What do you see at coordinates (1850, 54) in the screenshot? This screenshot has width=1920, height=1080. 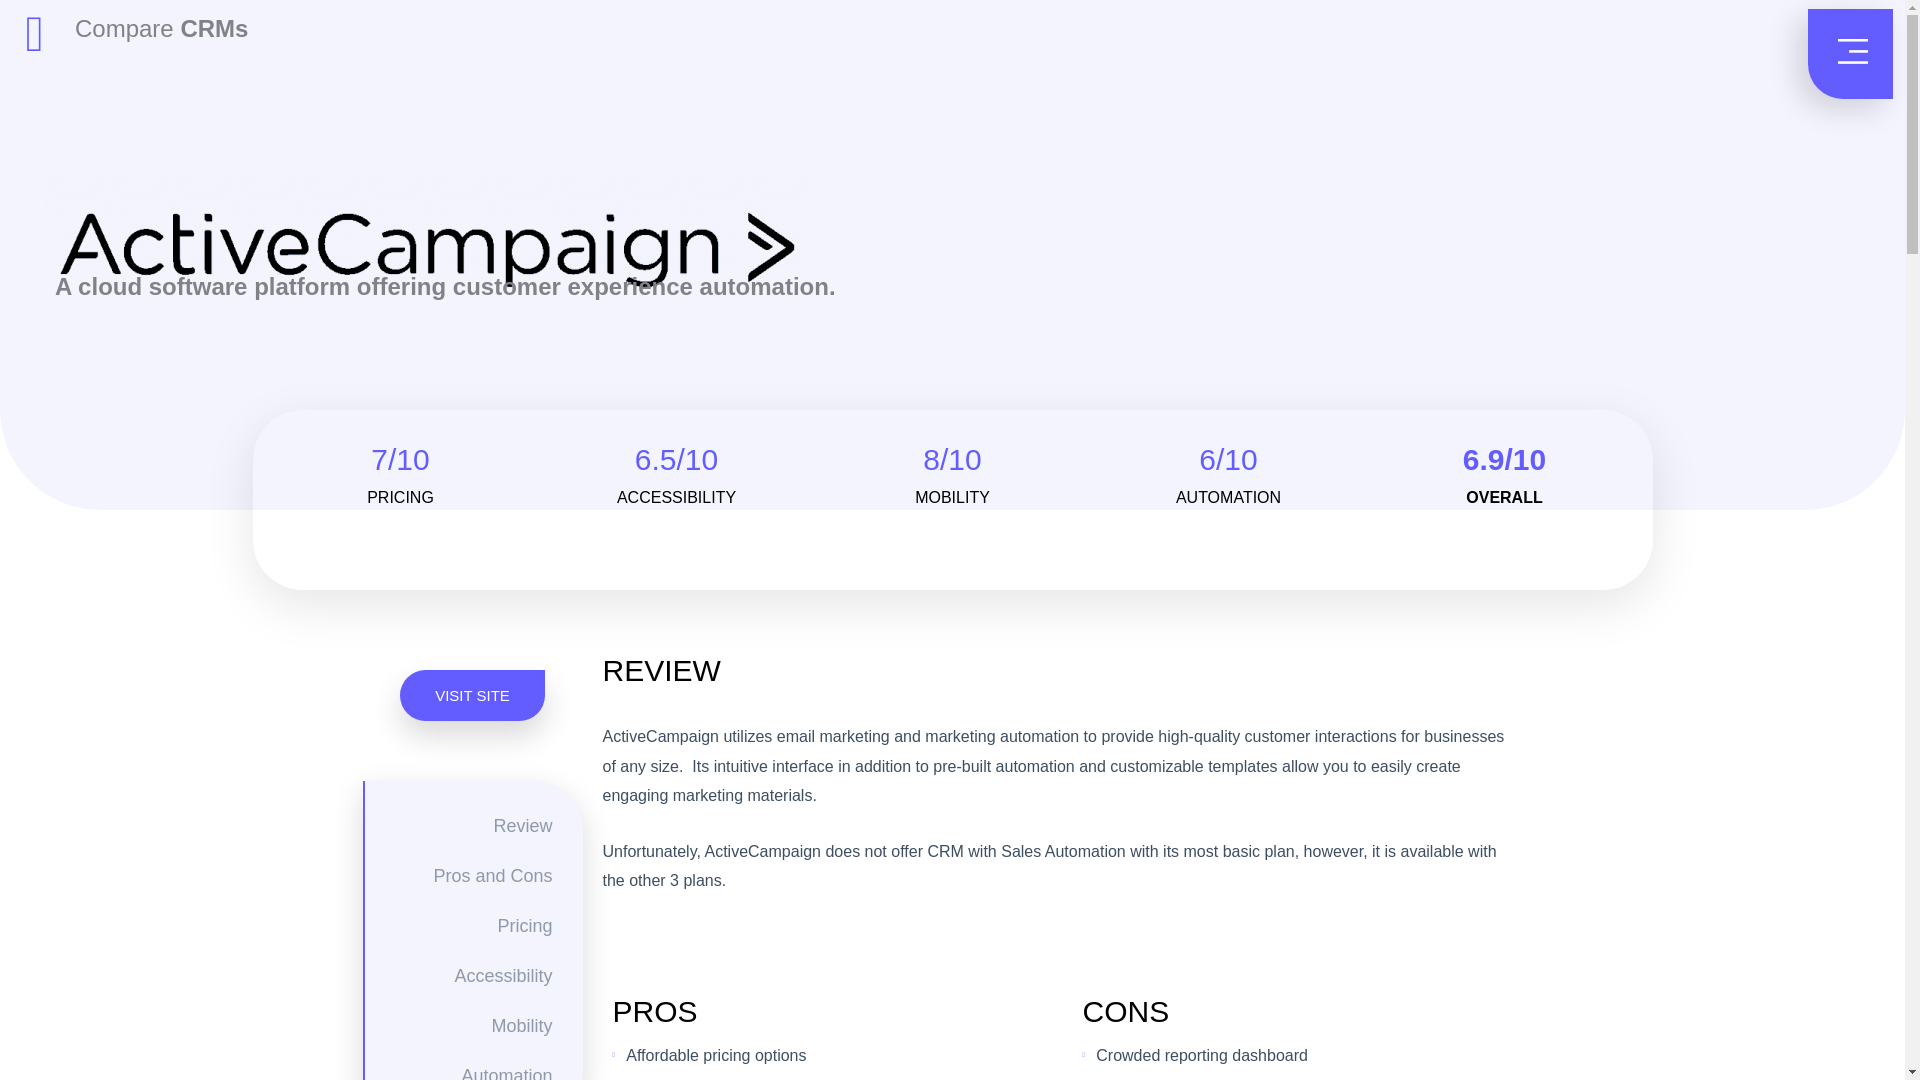 I see `Menu-new` at bounding box center [1850, 54].